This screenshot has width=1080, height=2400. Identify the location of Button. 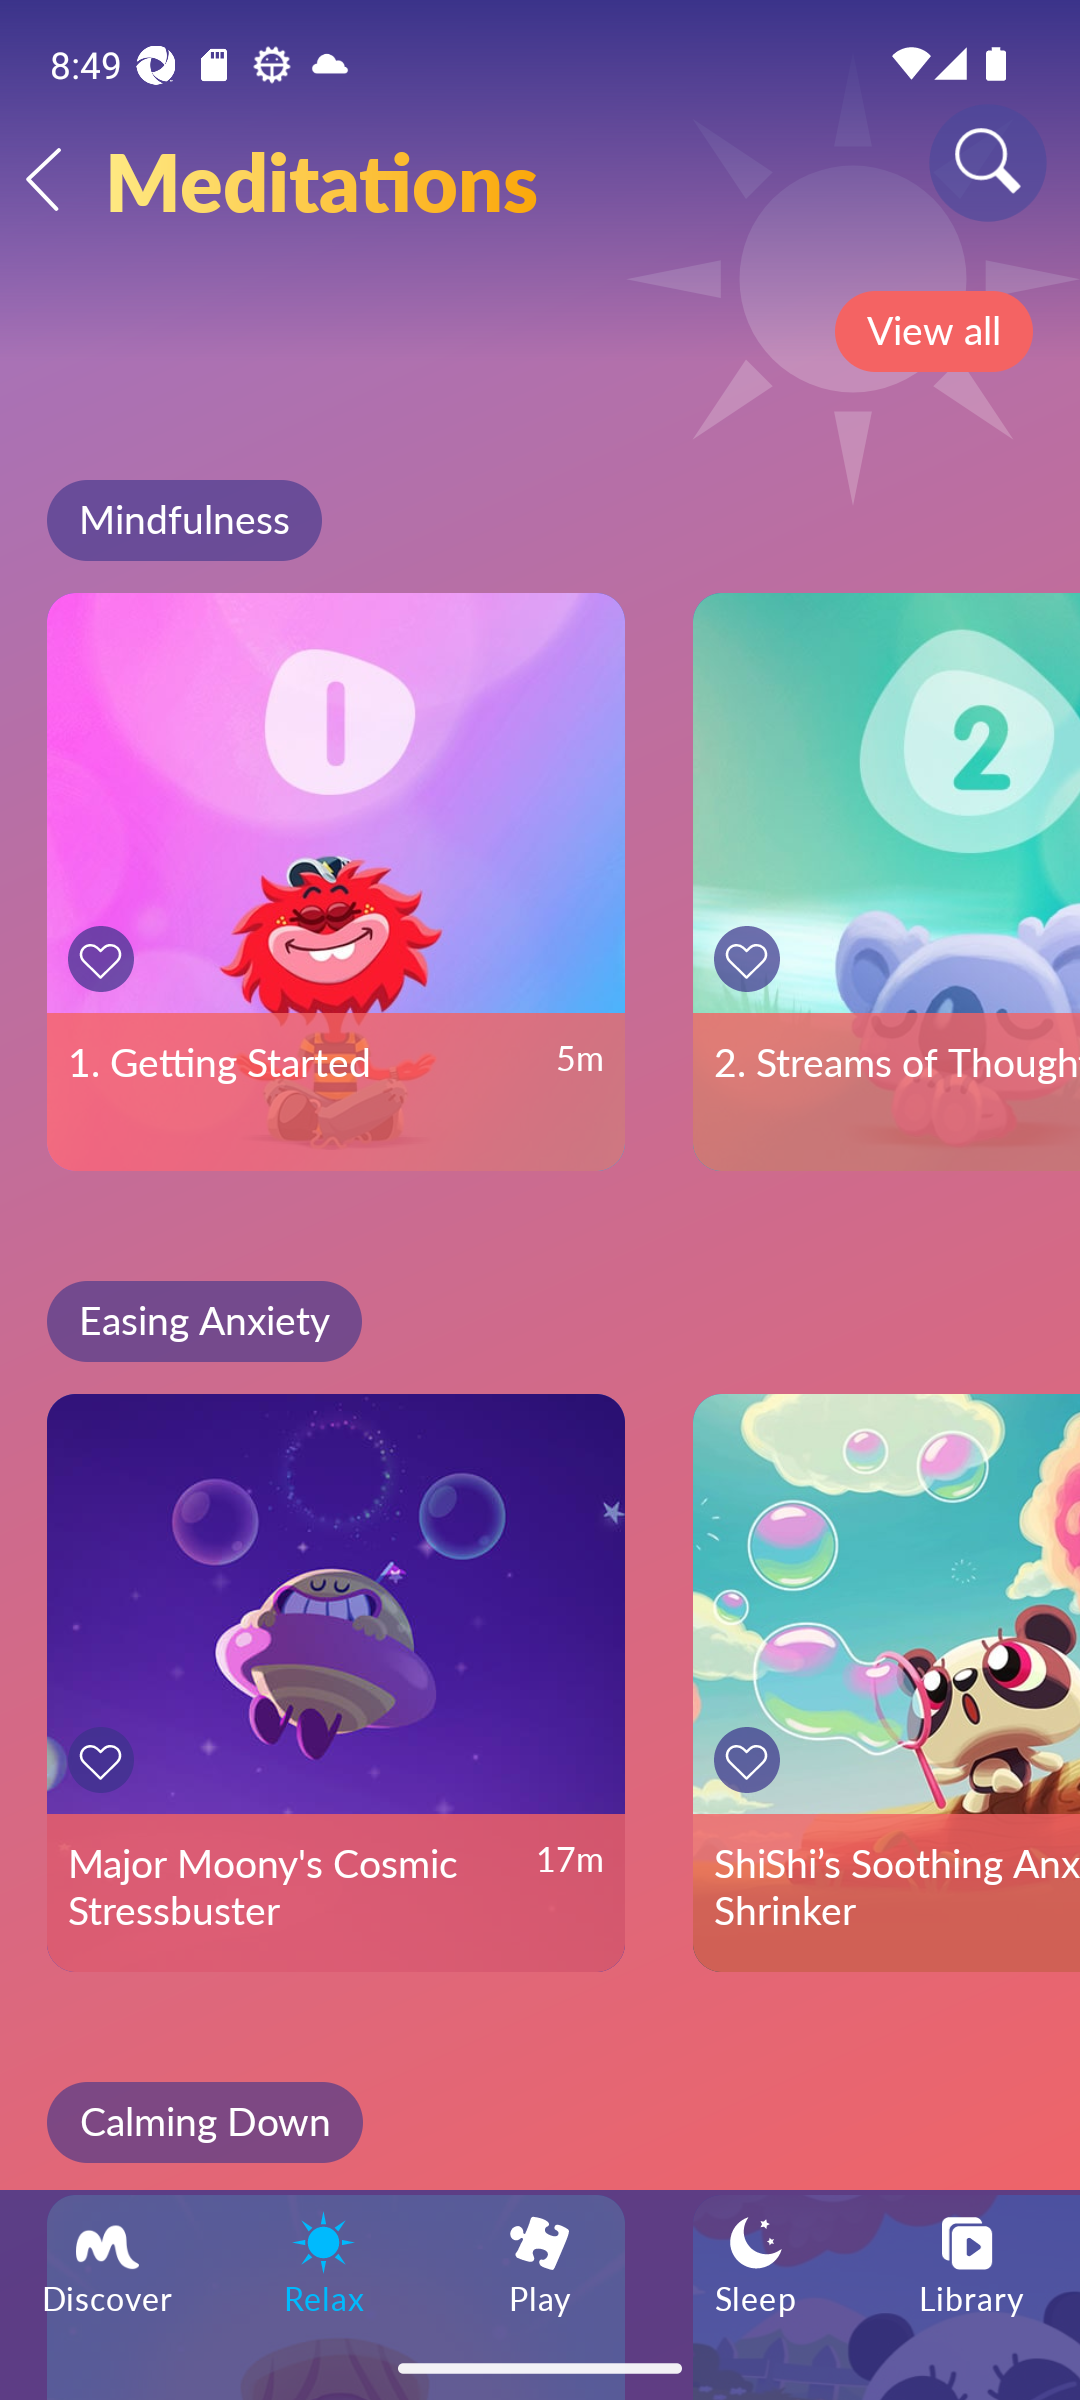
(106, 958).